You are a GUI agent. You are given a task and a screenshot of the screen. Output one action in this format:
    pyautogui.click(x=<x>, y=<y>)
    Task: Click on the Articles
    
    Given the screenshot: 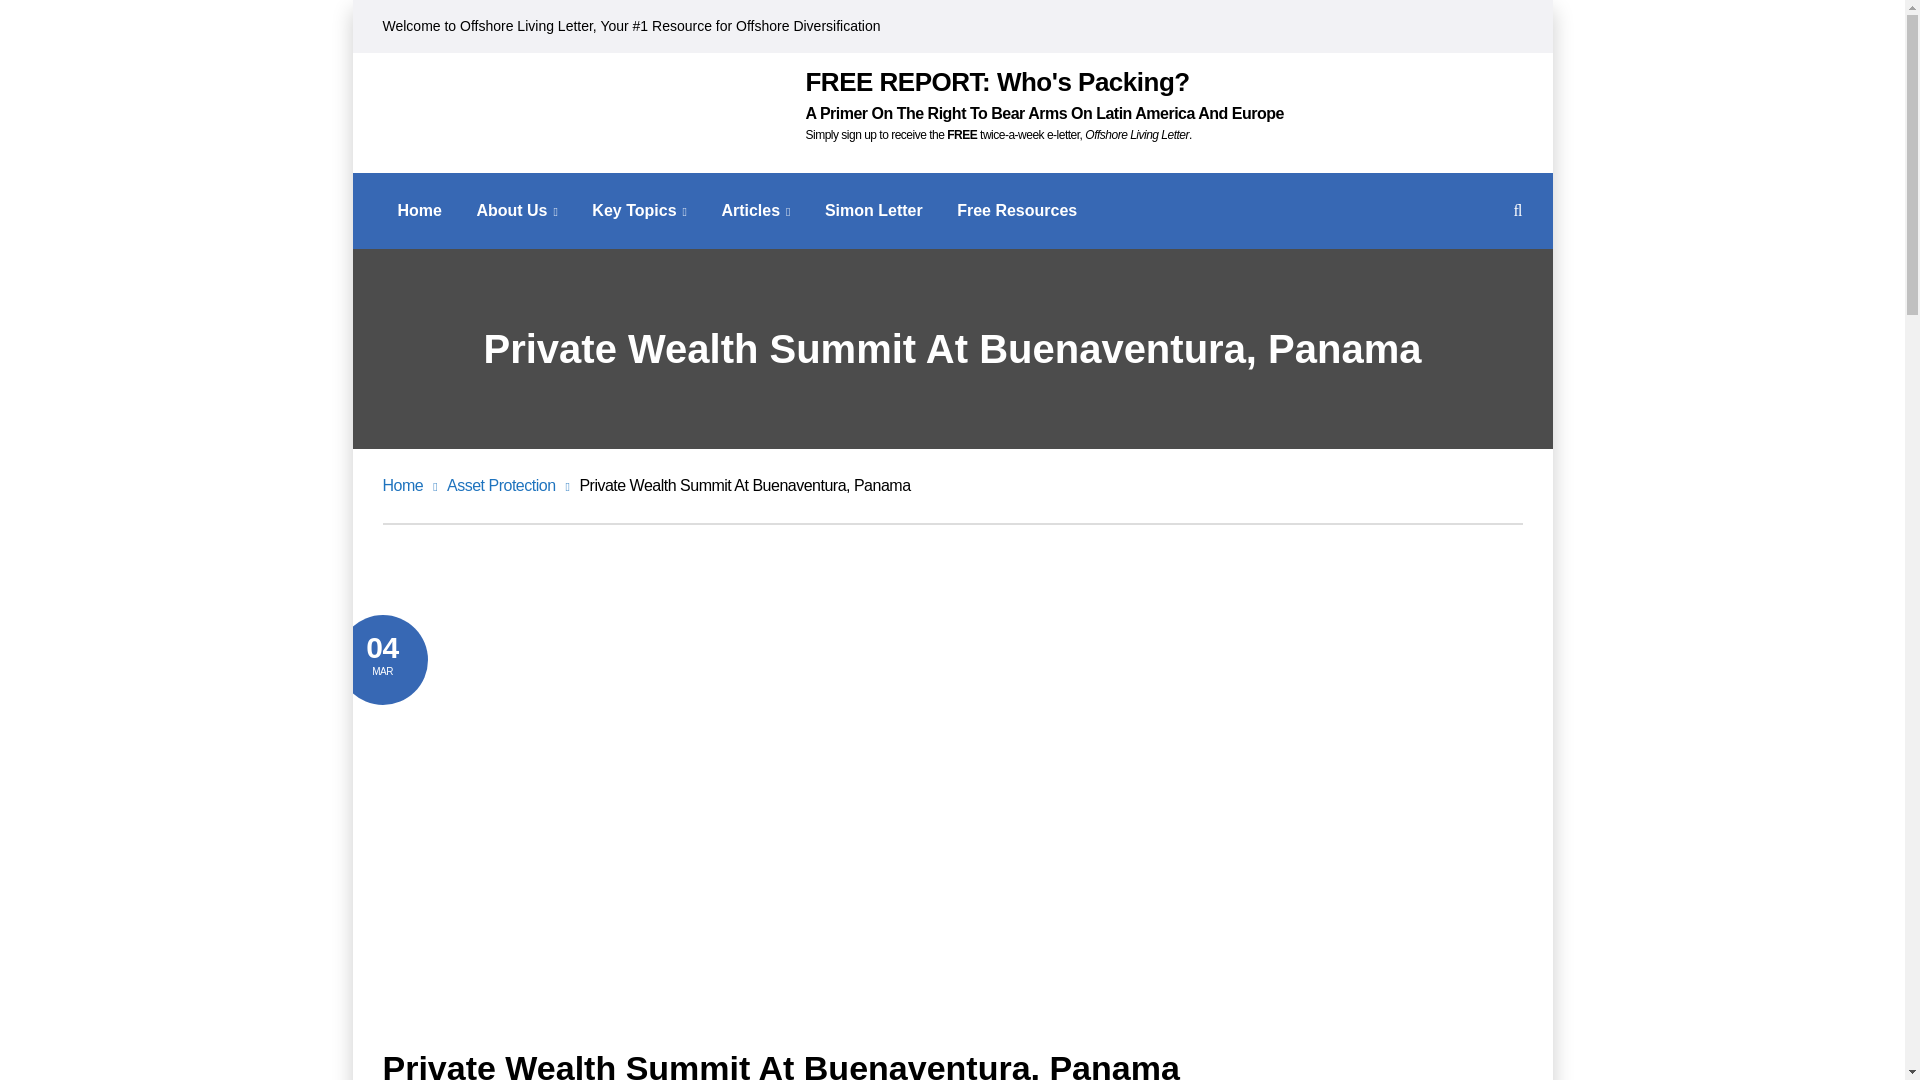 What is the action you would take?
    pyautogui.click(x=755, y=211)
    